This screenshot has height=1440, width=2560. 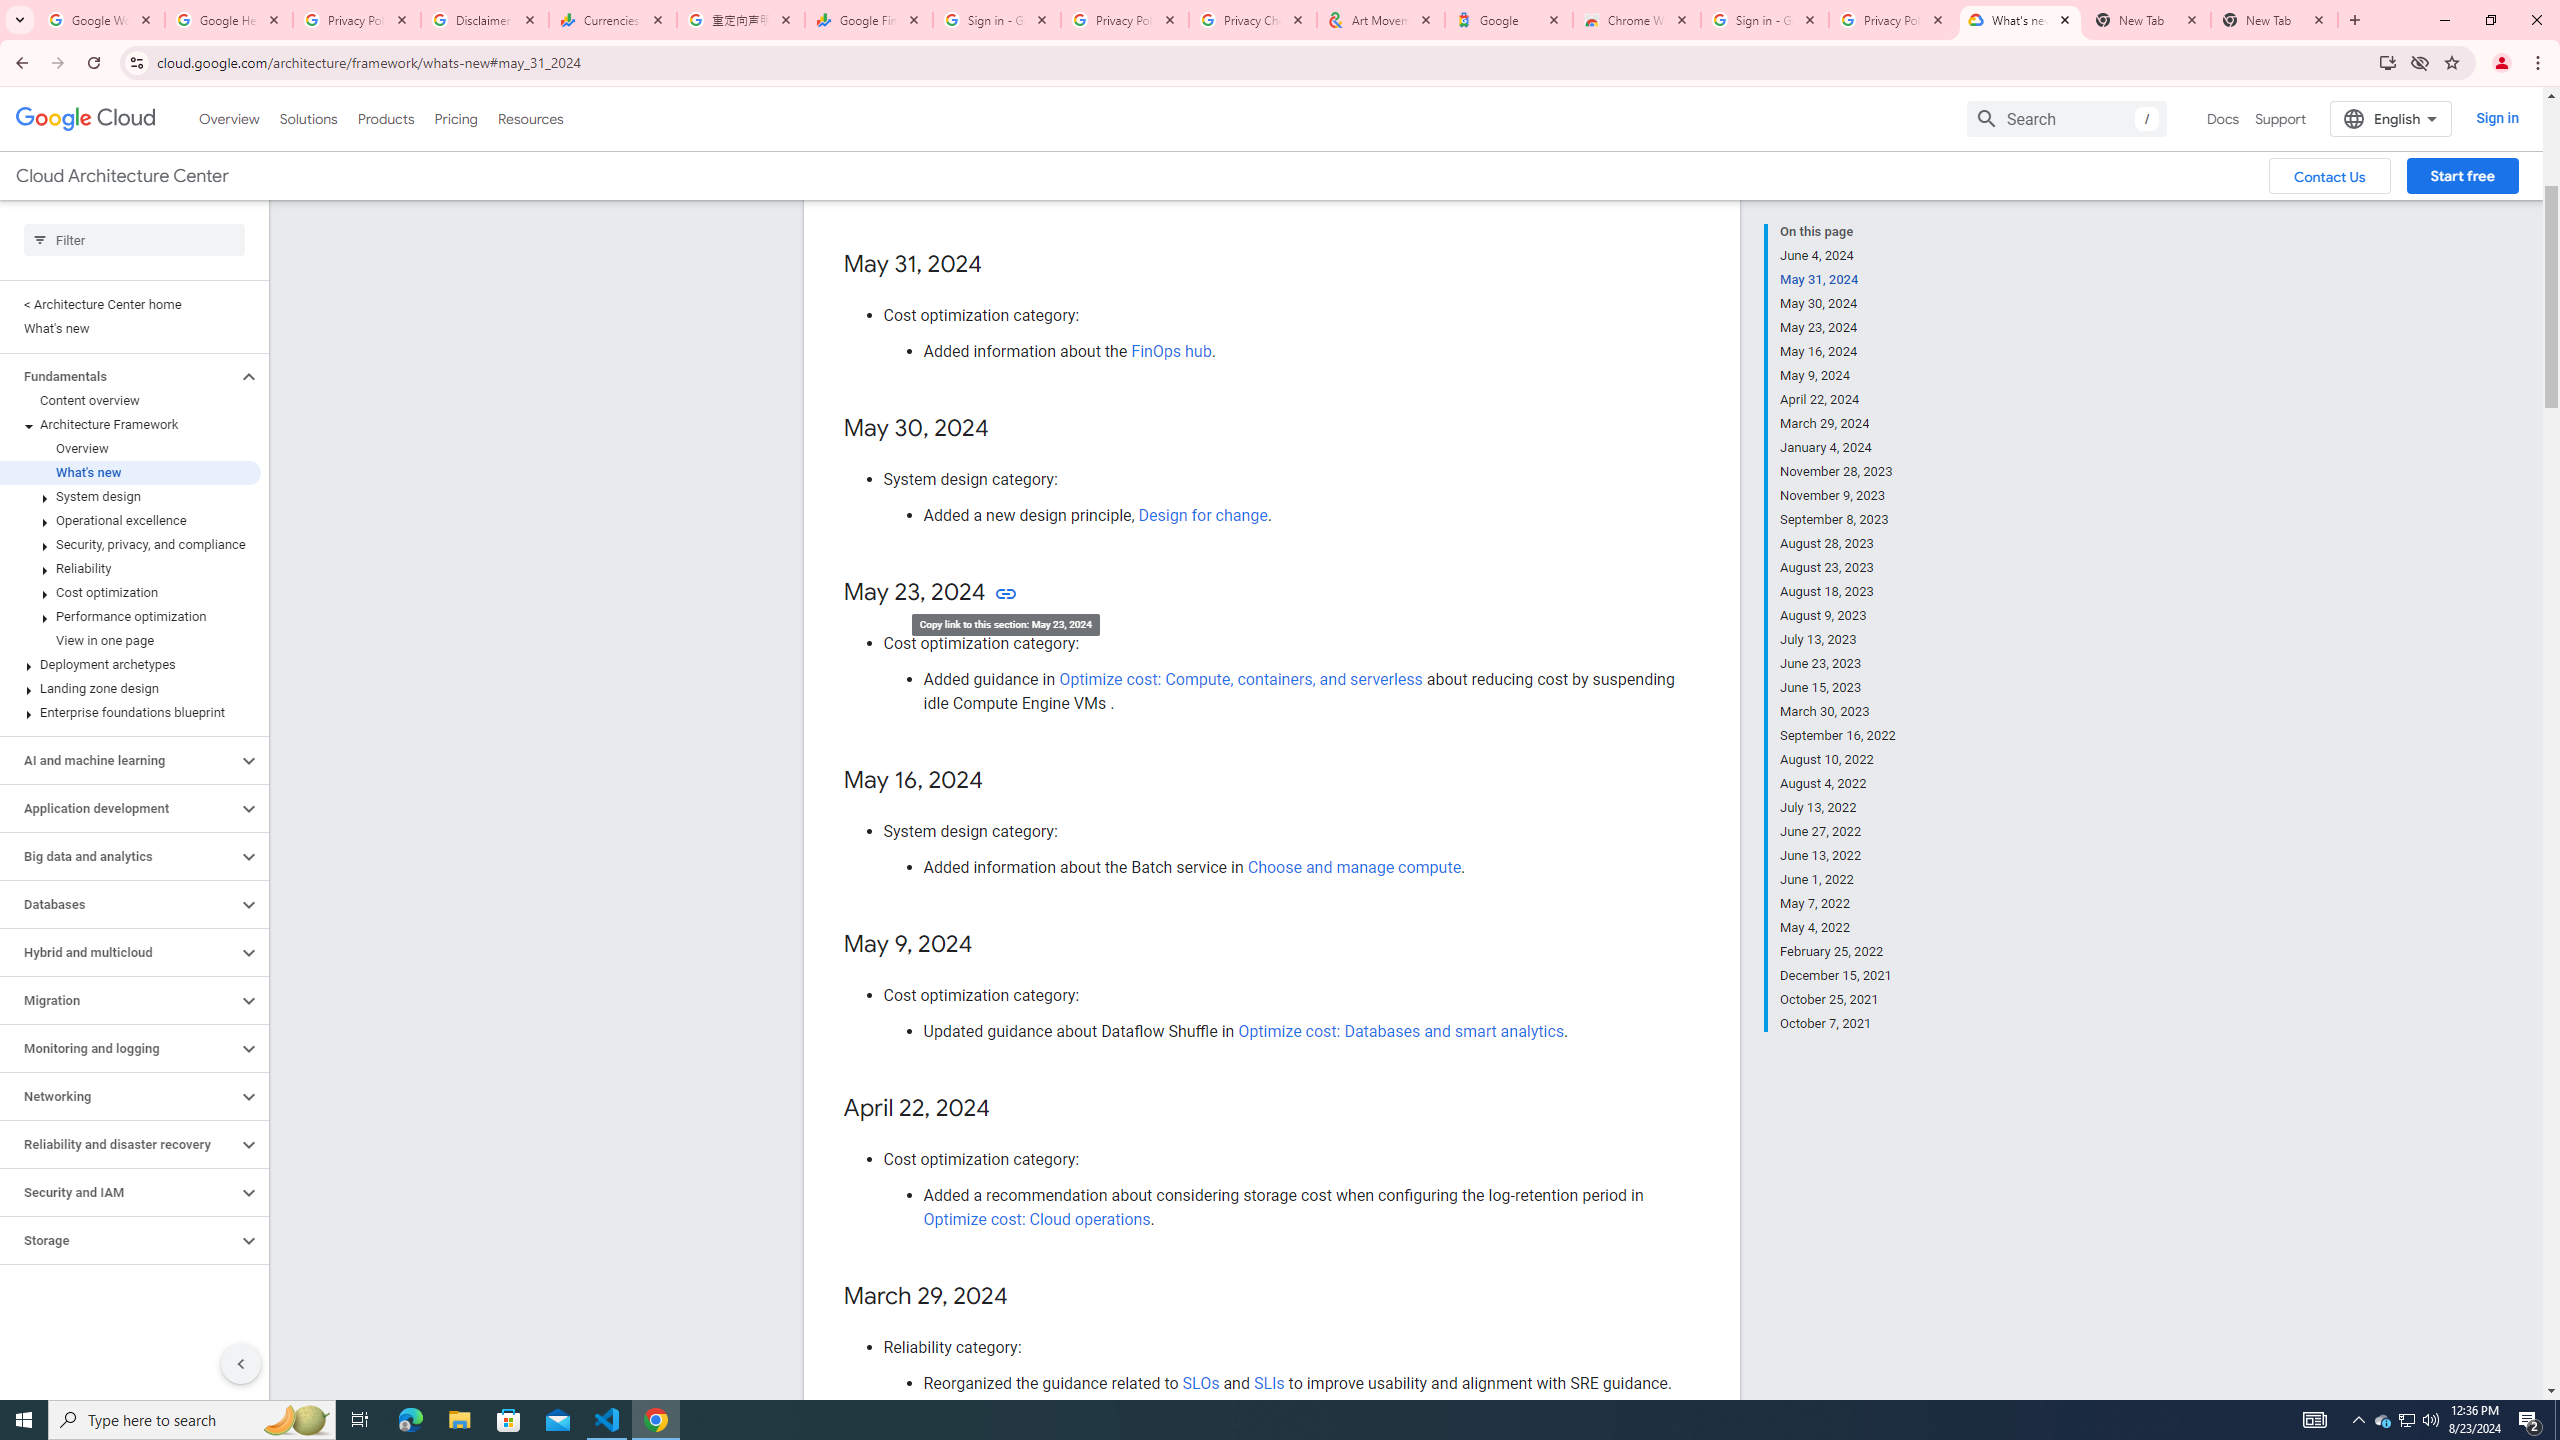 What do you see at coordinates (119, 1192) in the screenshot?
I see `Security and IAM` at bounding box center [119, 1192].